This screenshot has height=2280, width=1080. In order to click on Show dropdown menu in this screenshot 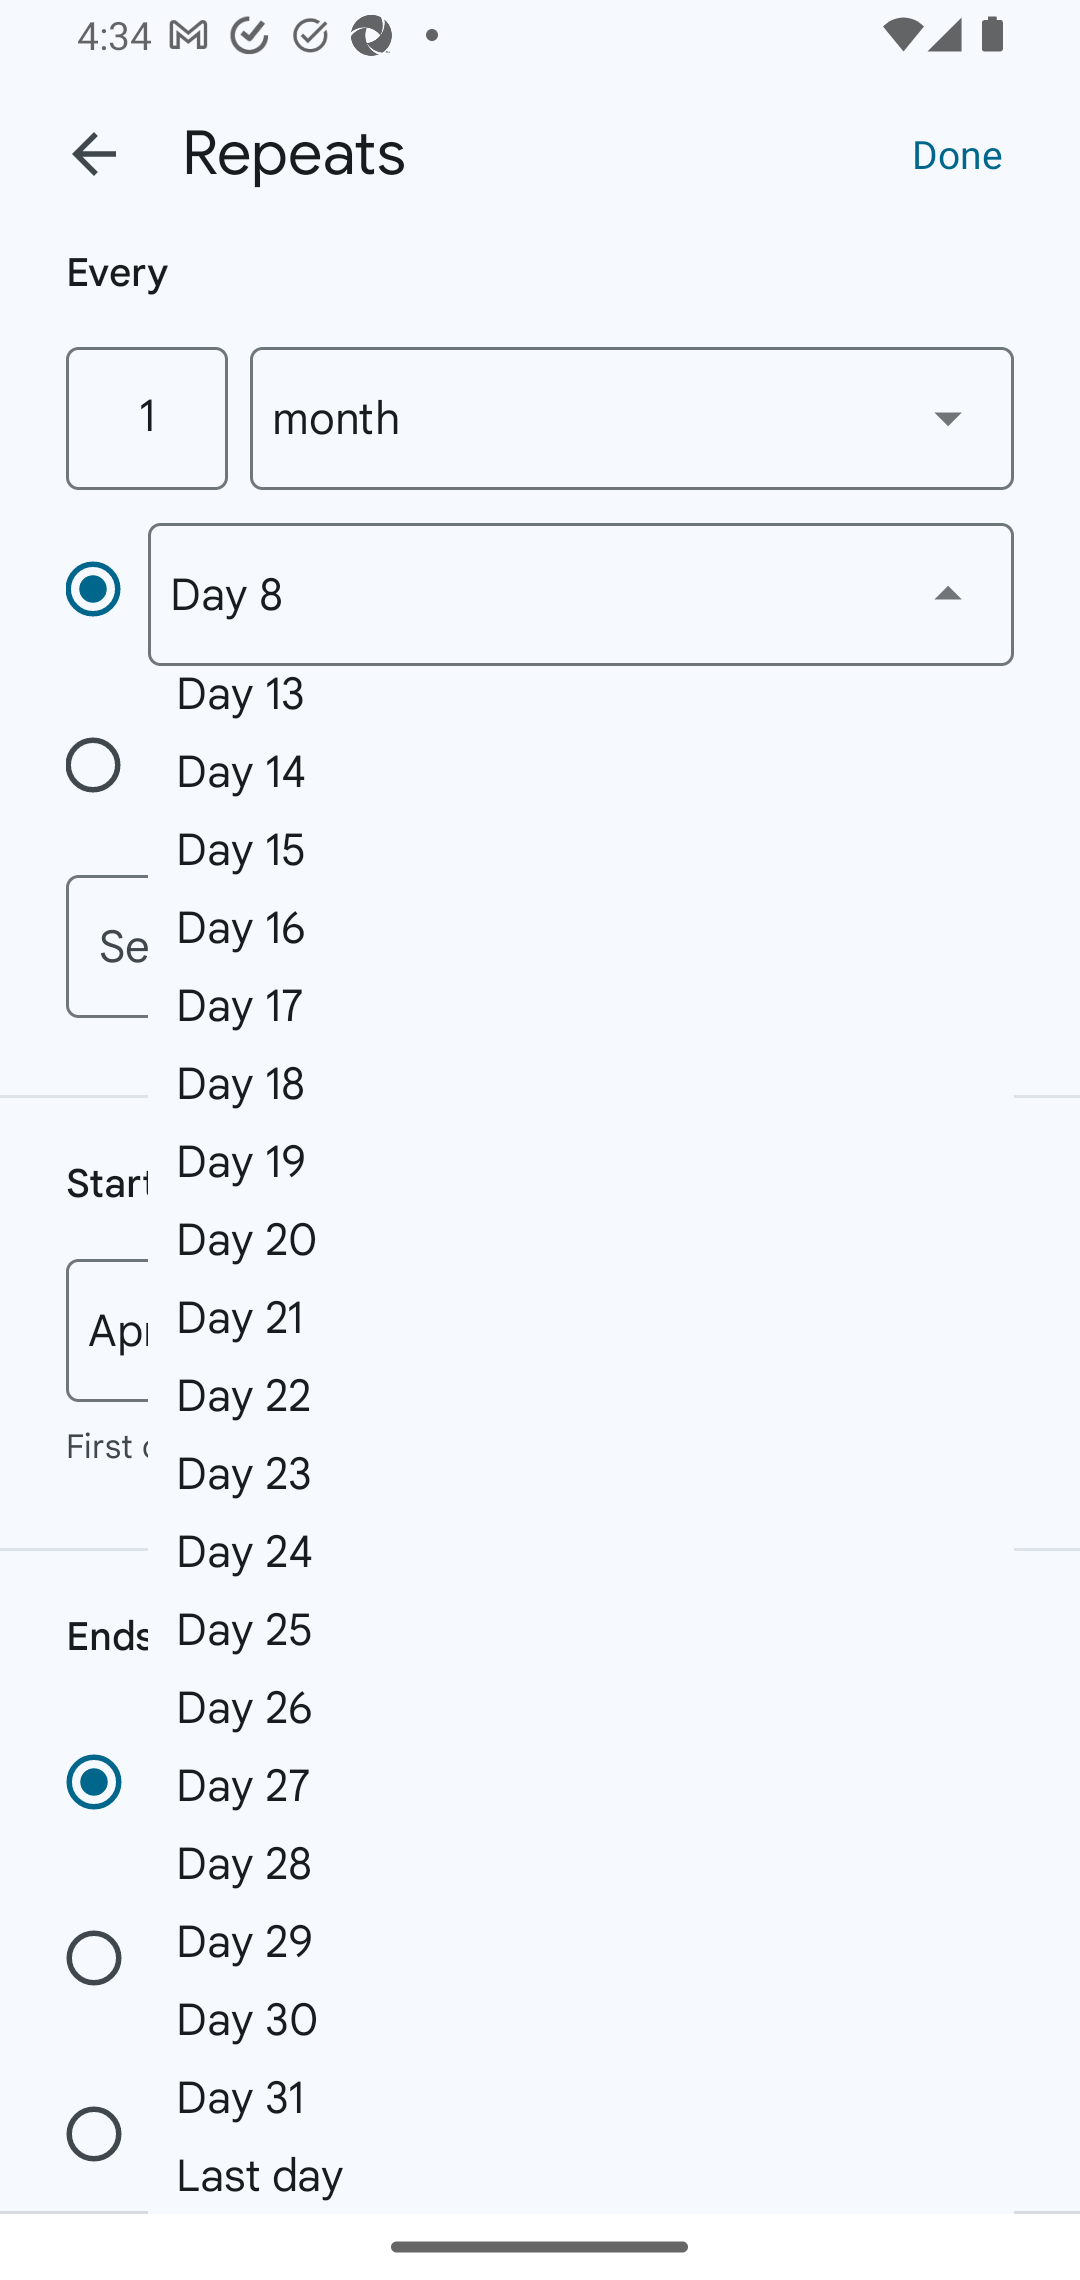, I will do `click(948, 417)`.